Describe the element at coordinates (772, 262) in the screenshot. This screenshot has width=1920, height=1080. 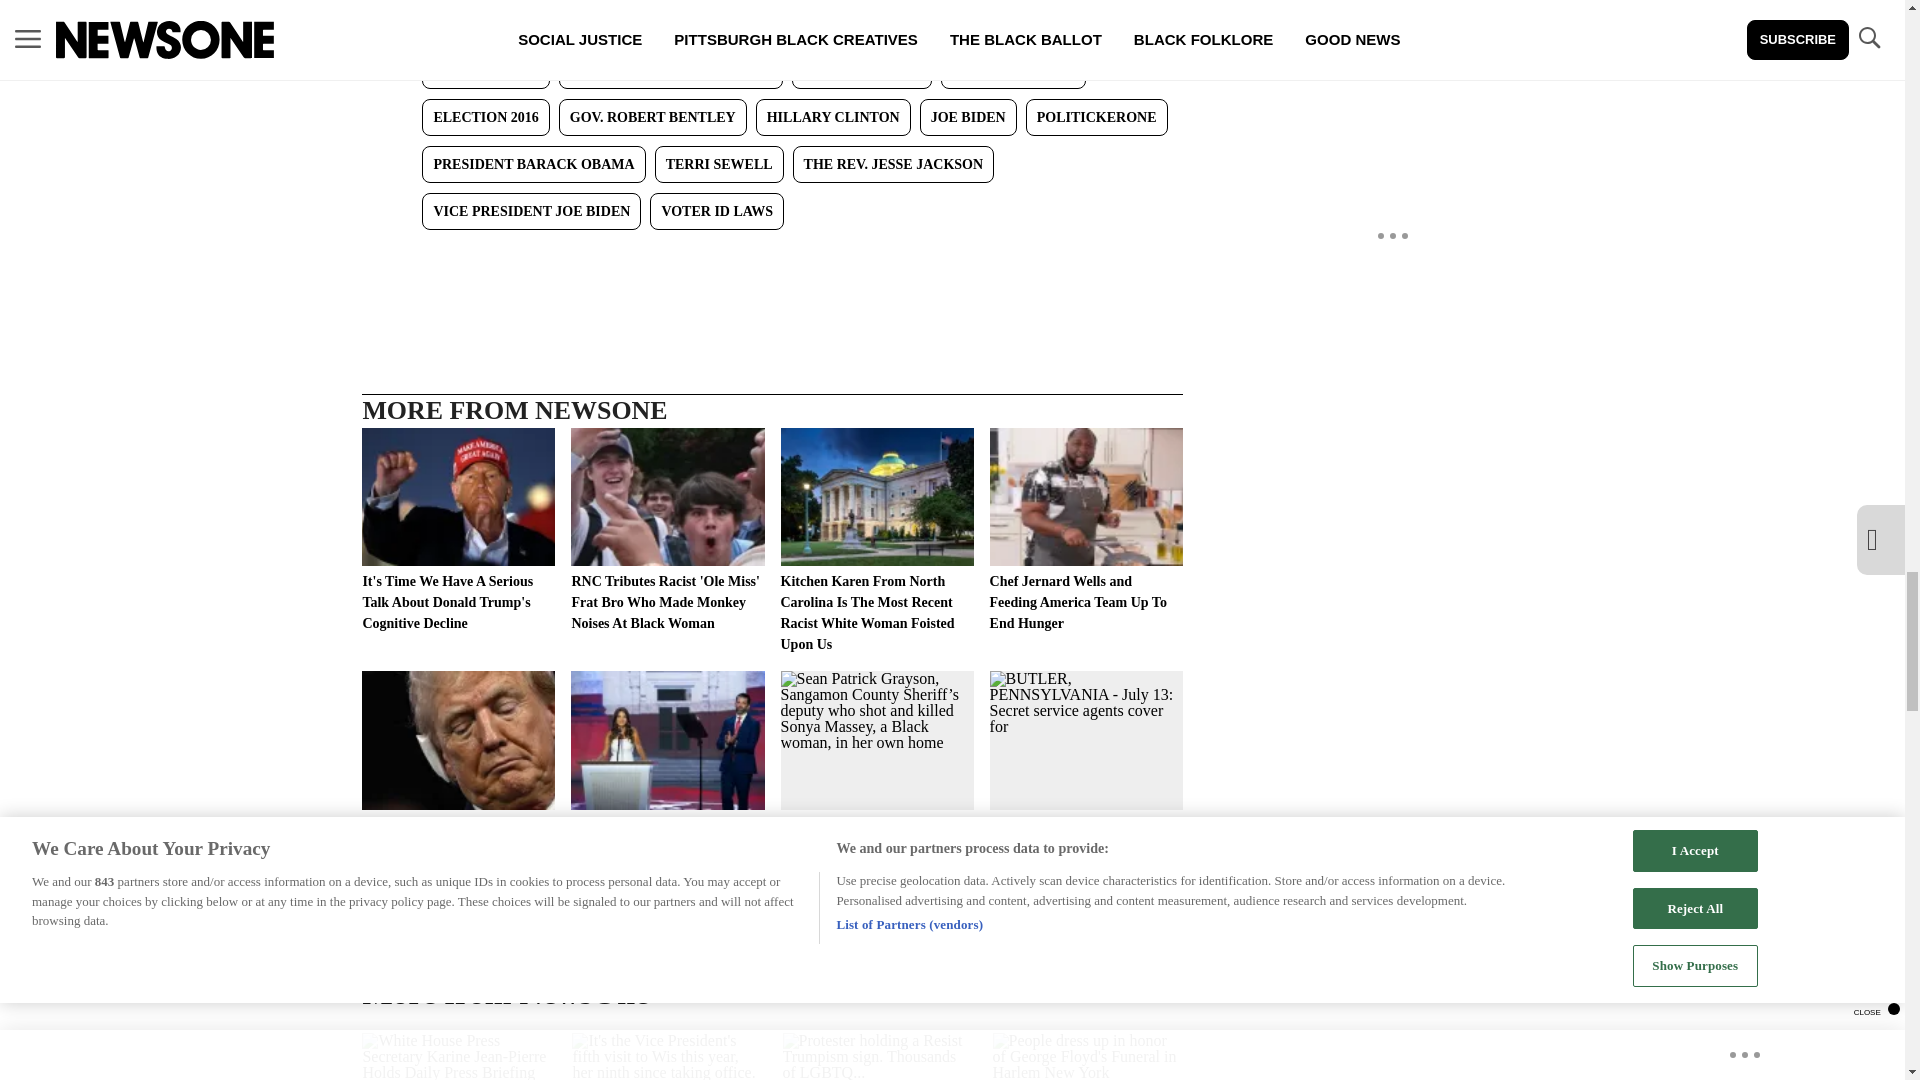
I see `Vuukle Sharebar Widget` at that location.